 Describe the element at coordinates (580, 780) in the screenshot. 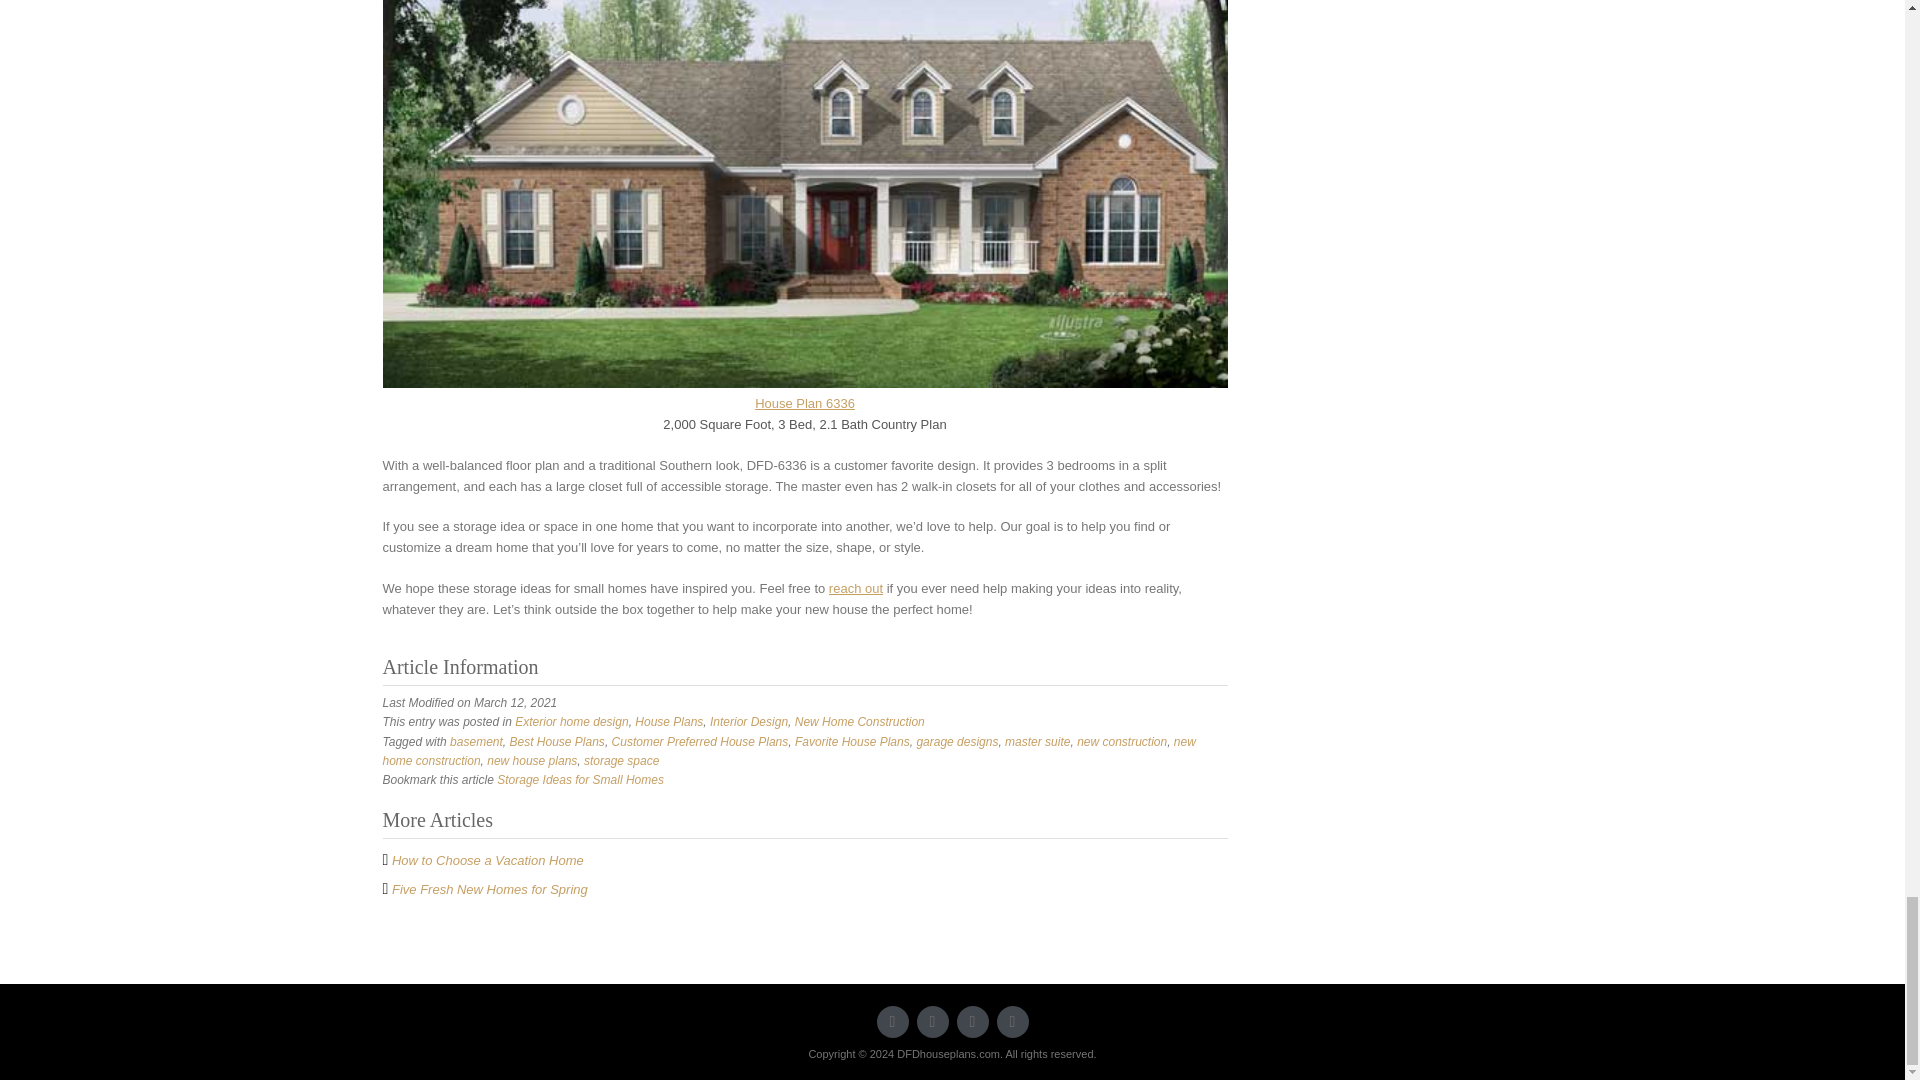

I see `Storage Ideas for Small Homes` at that location.